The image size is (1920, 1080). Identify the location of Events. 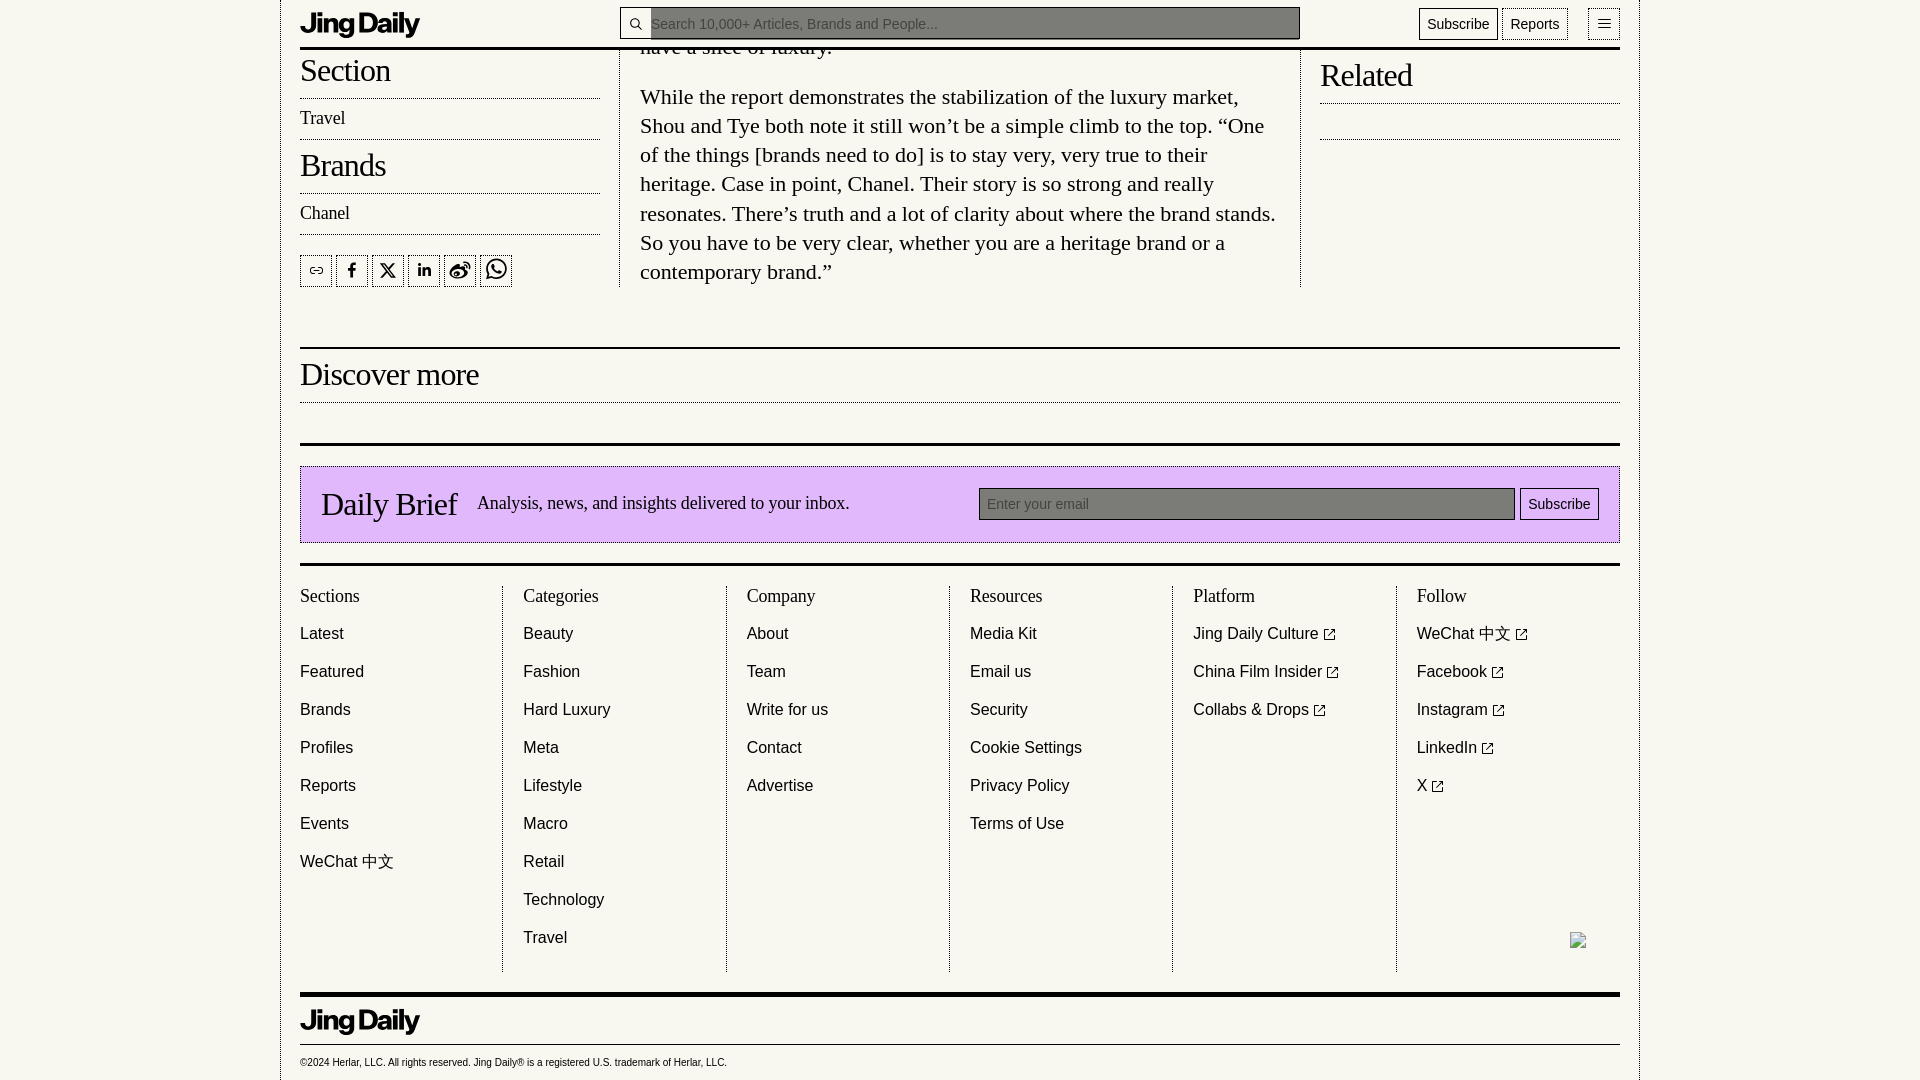
(324, 824).